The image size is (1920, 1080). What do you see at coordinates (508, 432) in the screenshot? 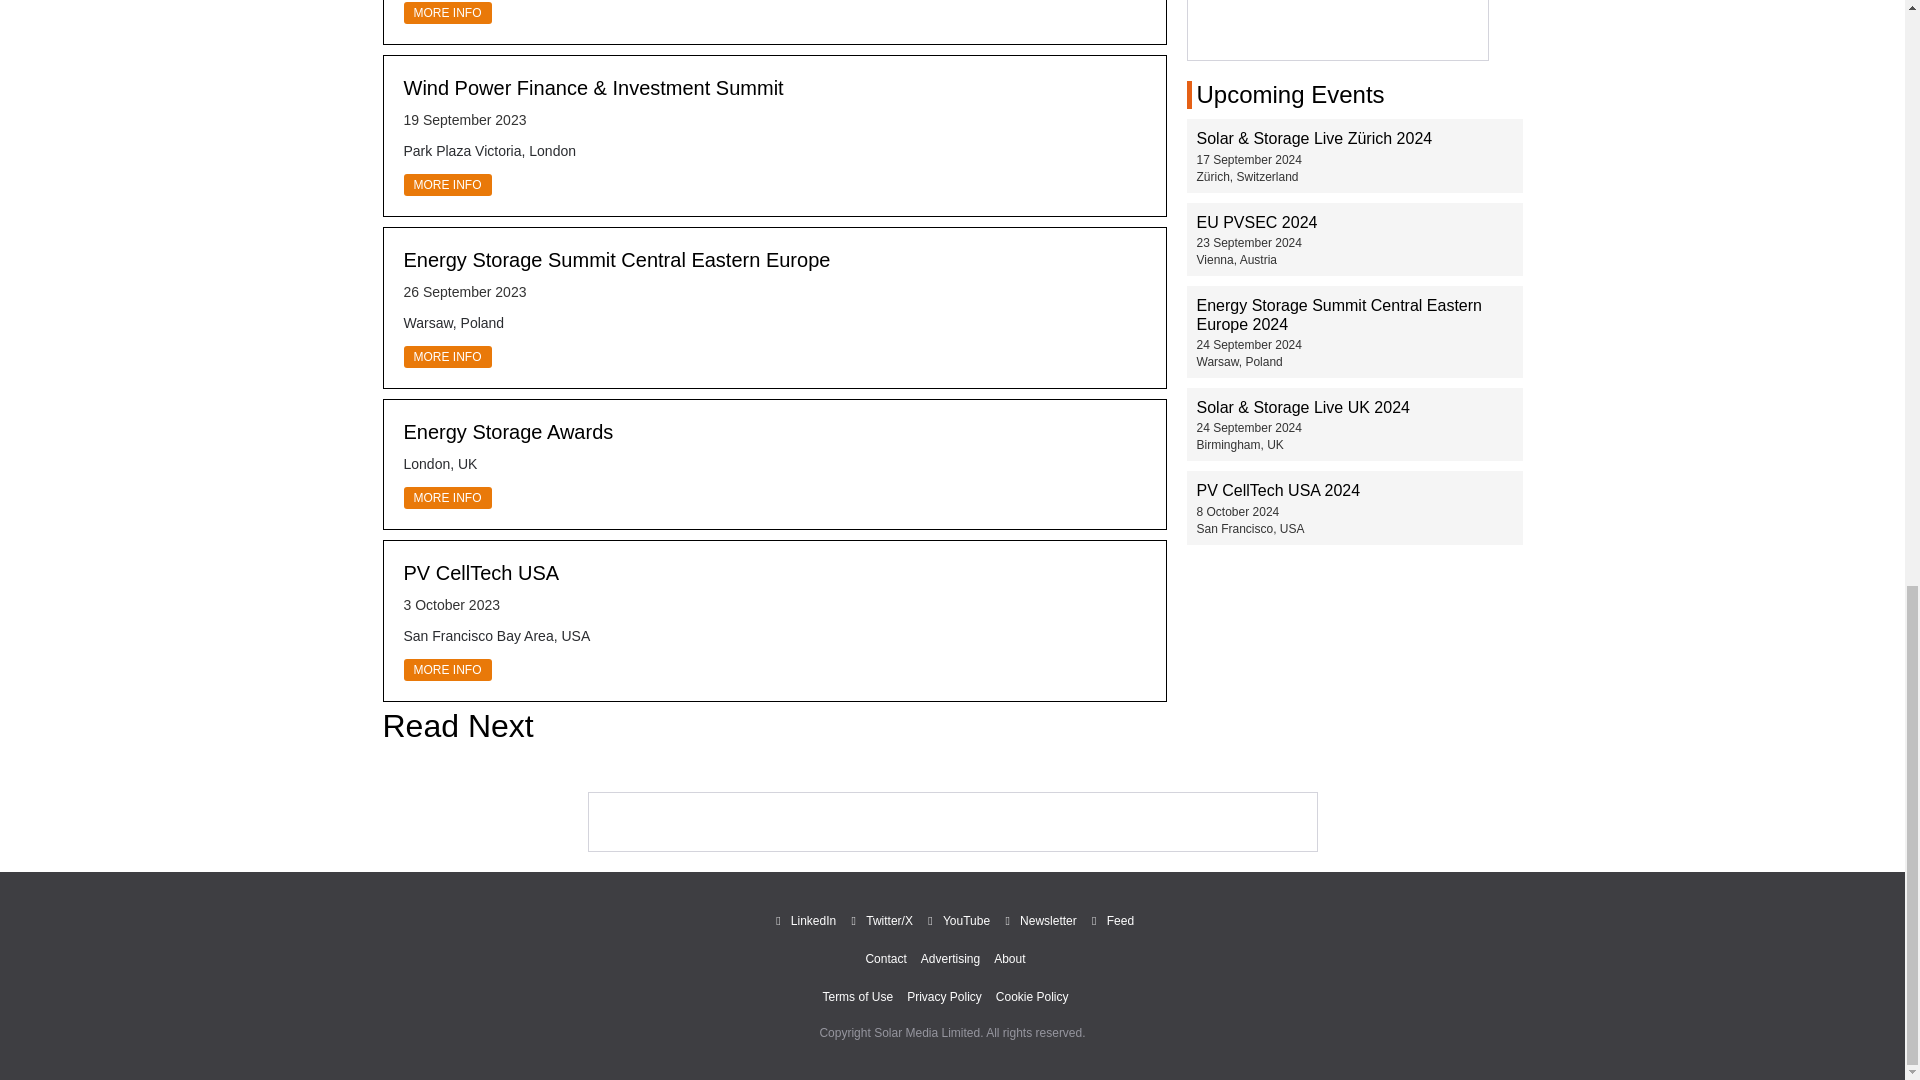
I see `Energy Storage Awards` at bounding box center [508, 432].